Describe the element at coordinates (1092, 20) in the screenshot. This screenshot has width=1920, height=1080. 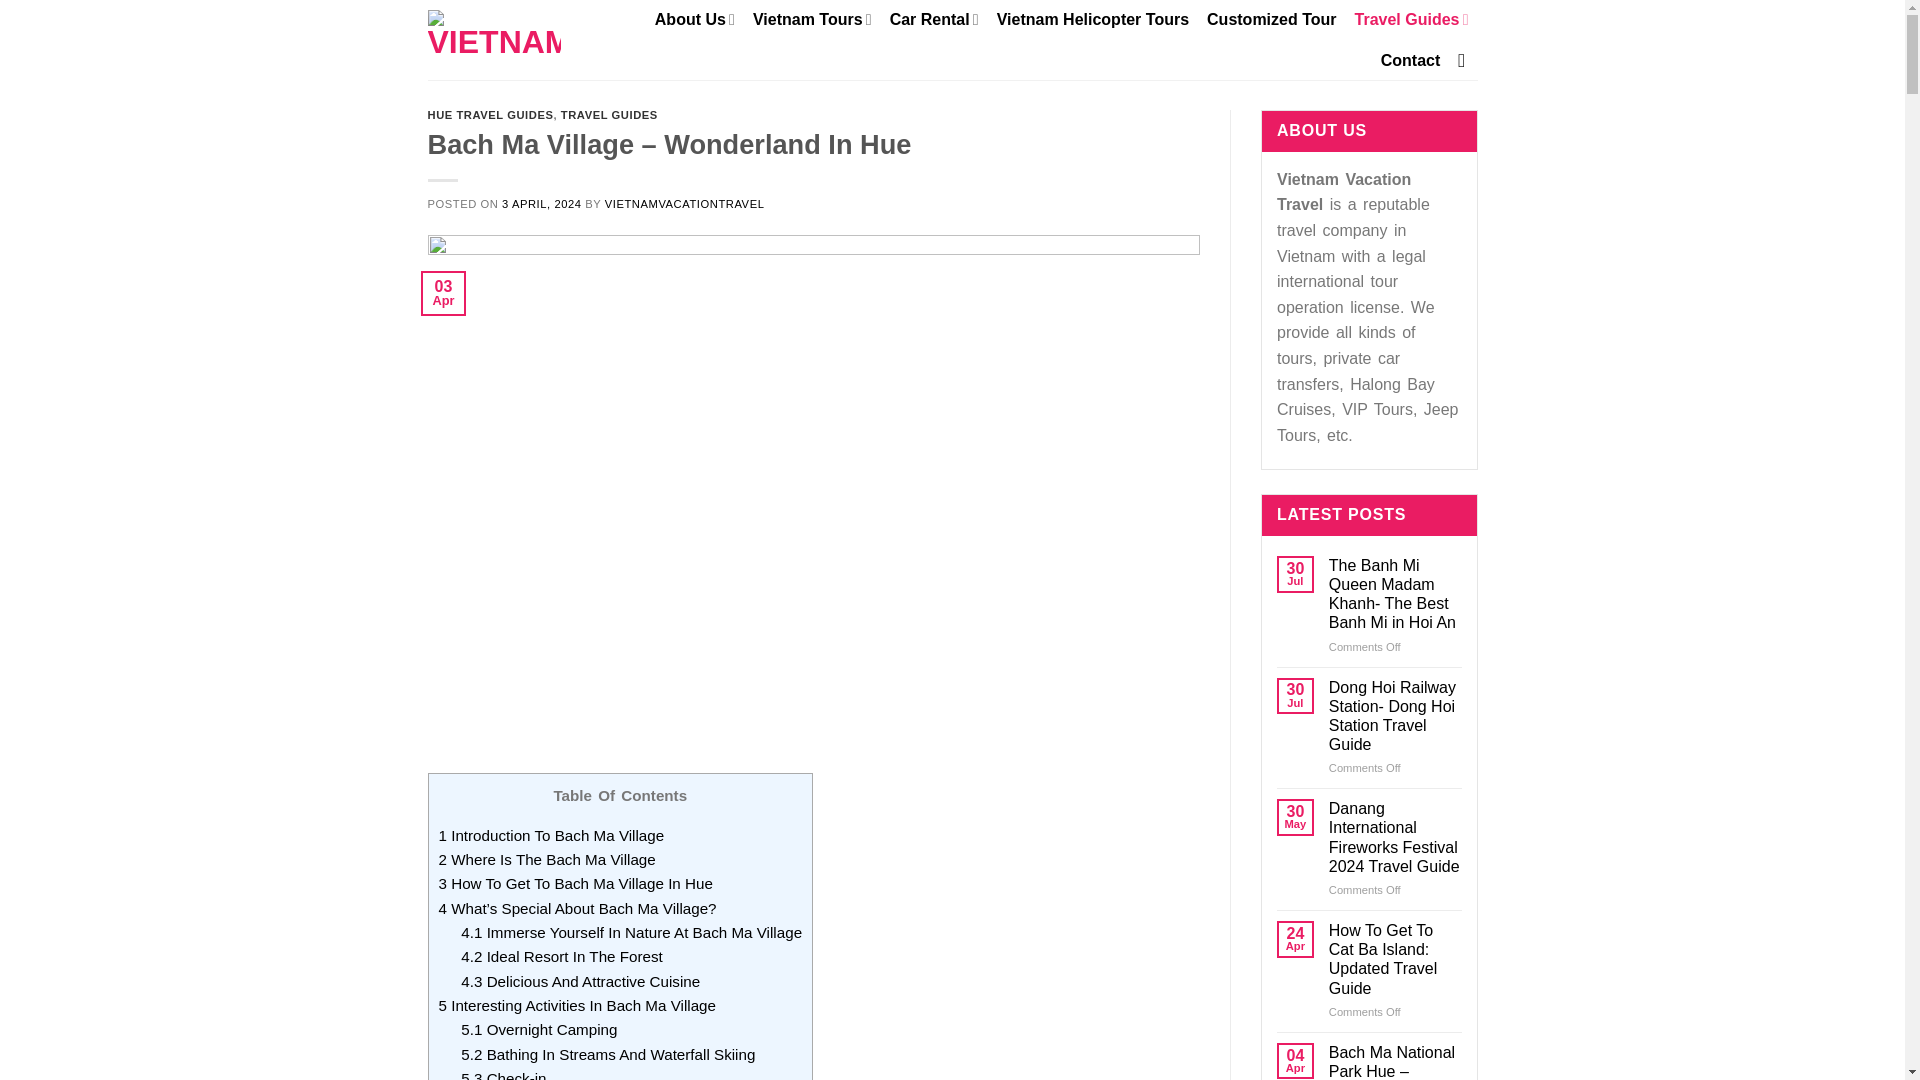
I see `Vietnam Helicopter Tours` at that location.